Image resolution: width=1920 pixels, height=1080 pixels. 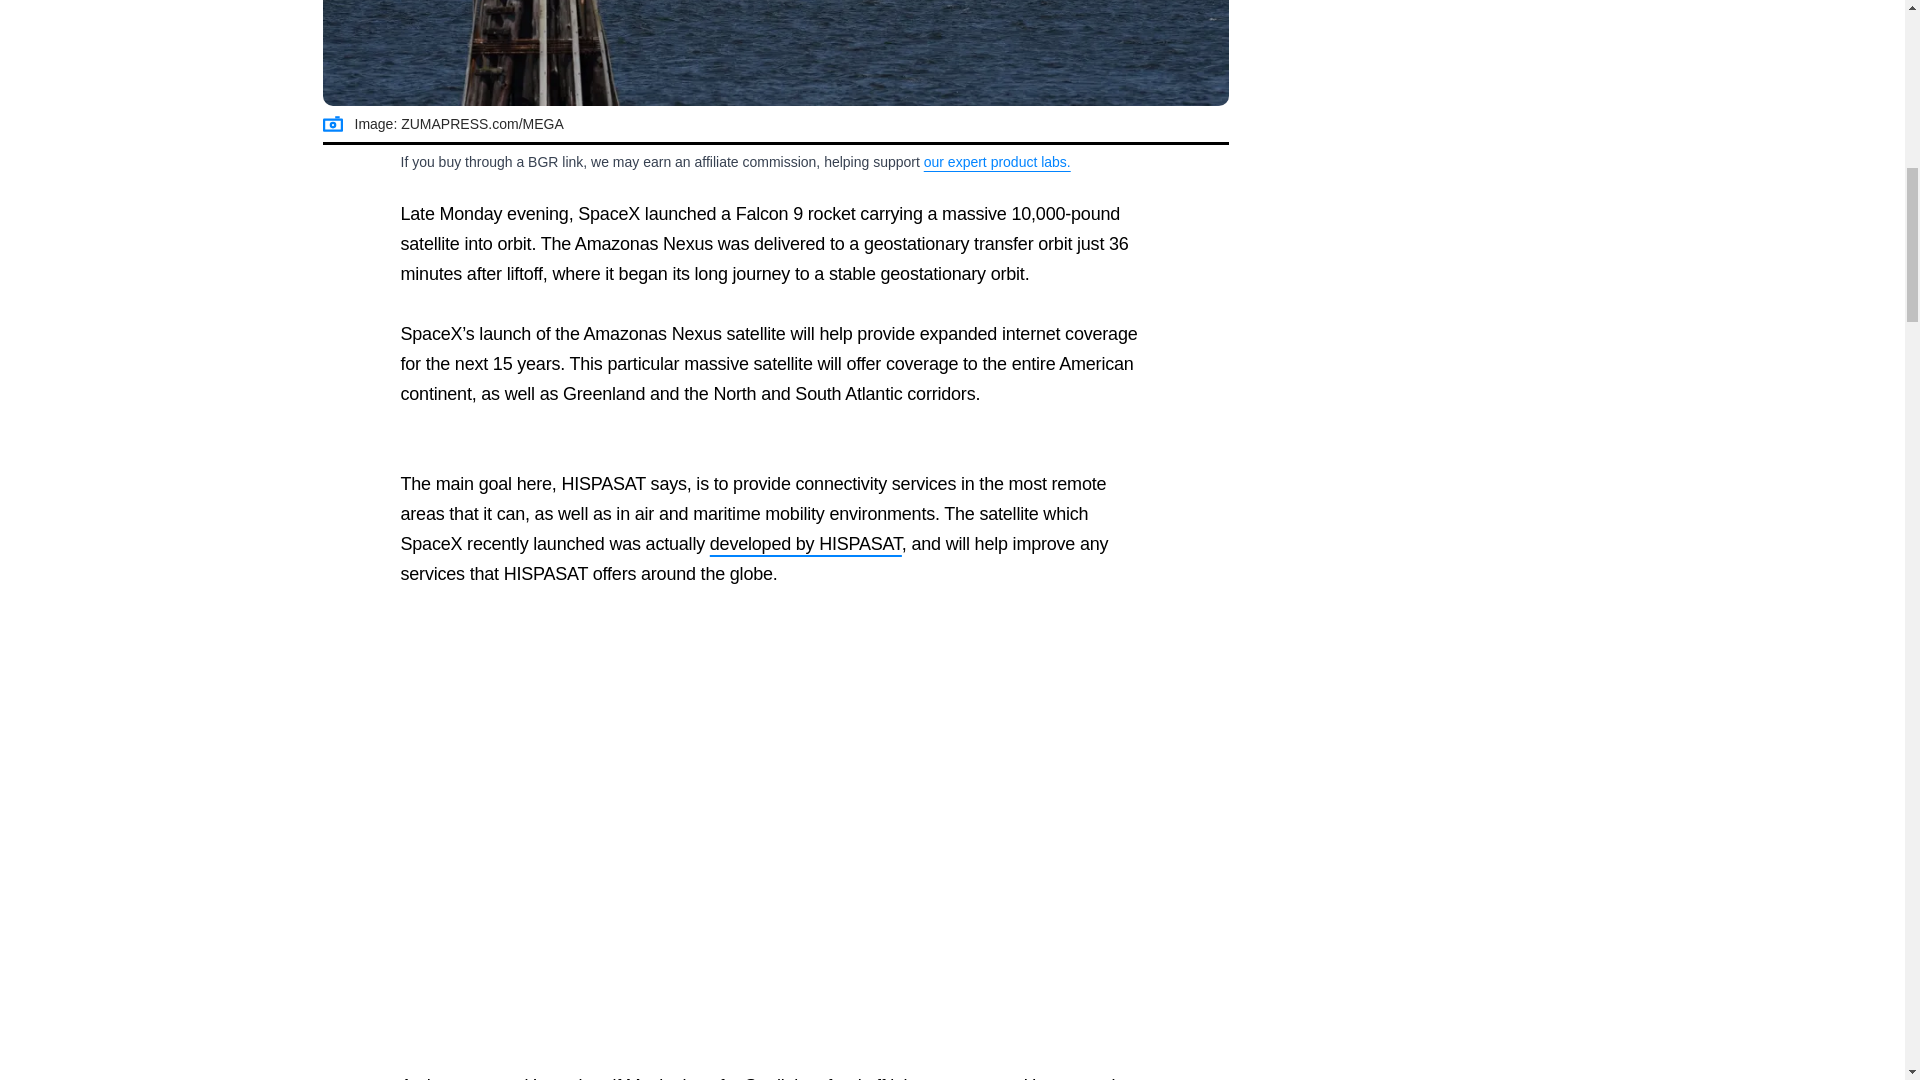 What do you see at coordinates (775, 53) in the screenshot?
I see `Spacex satellite launch` at bounding box center [775, 53].